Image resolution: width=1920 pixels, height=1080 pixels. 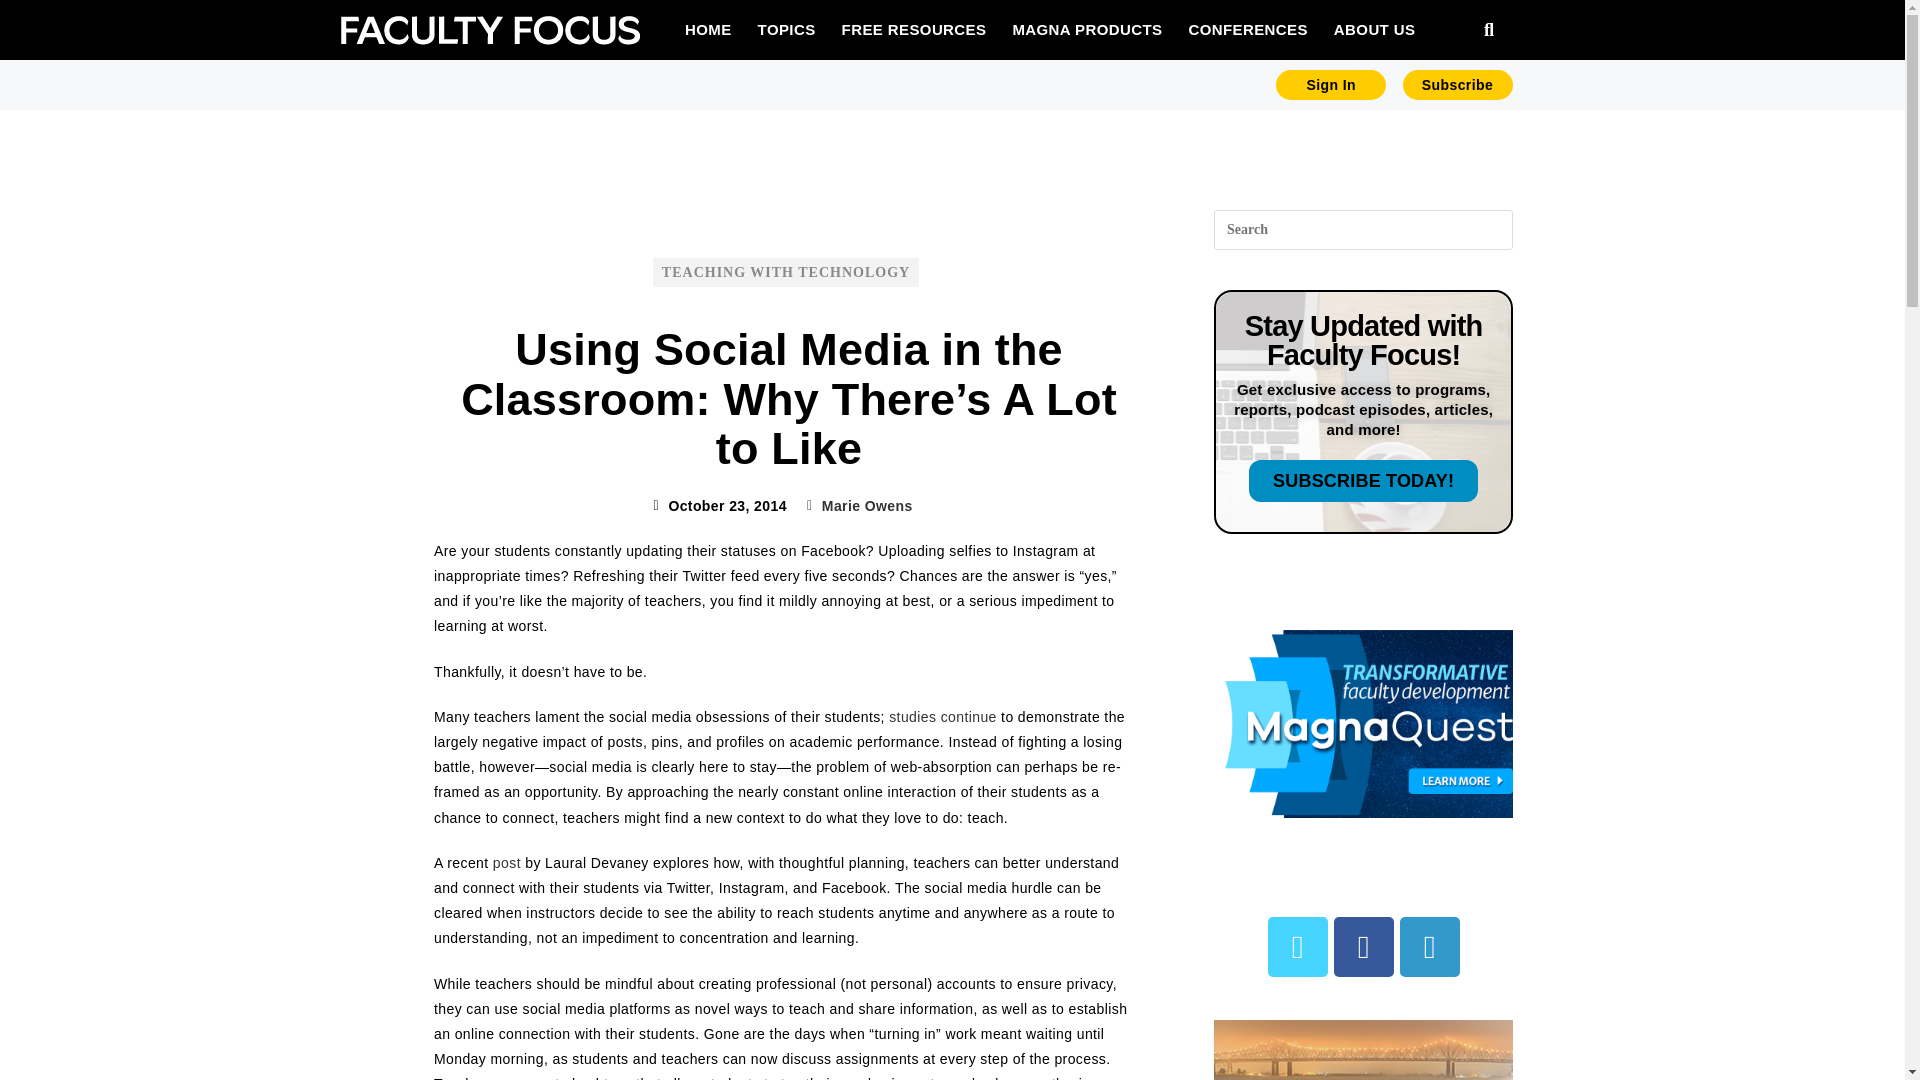 What do you see at coordinates (1374, 29) in the screenshot?
I see `ABOUT US` at bounding box center [1374, 29].